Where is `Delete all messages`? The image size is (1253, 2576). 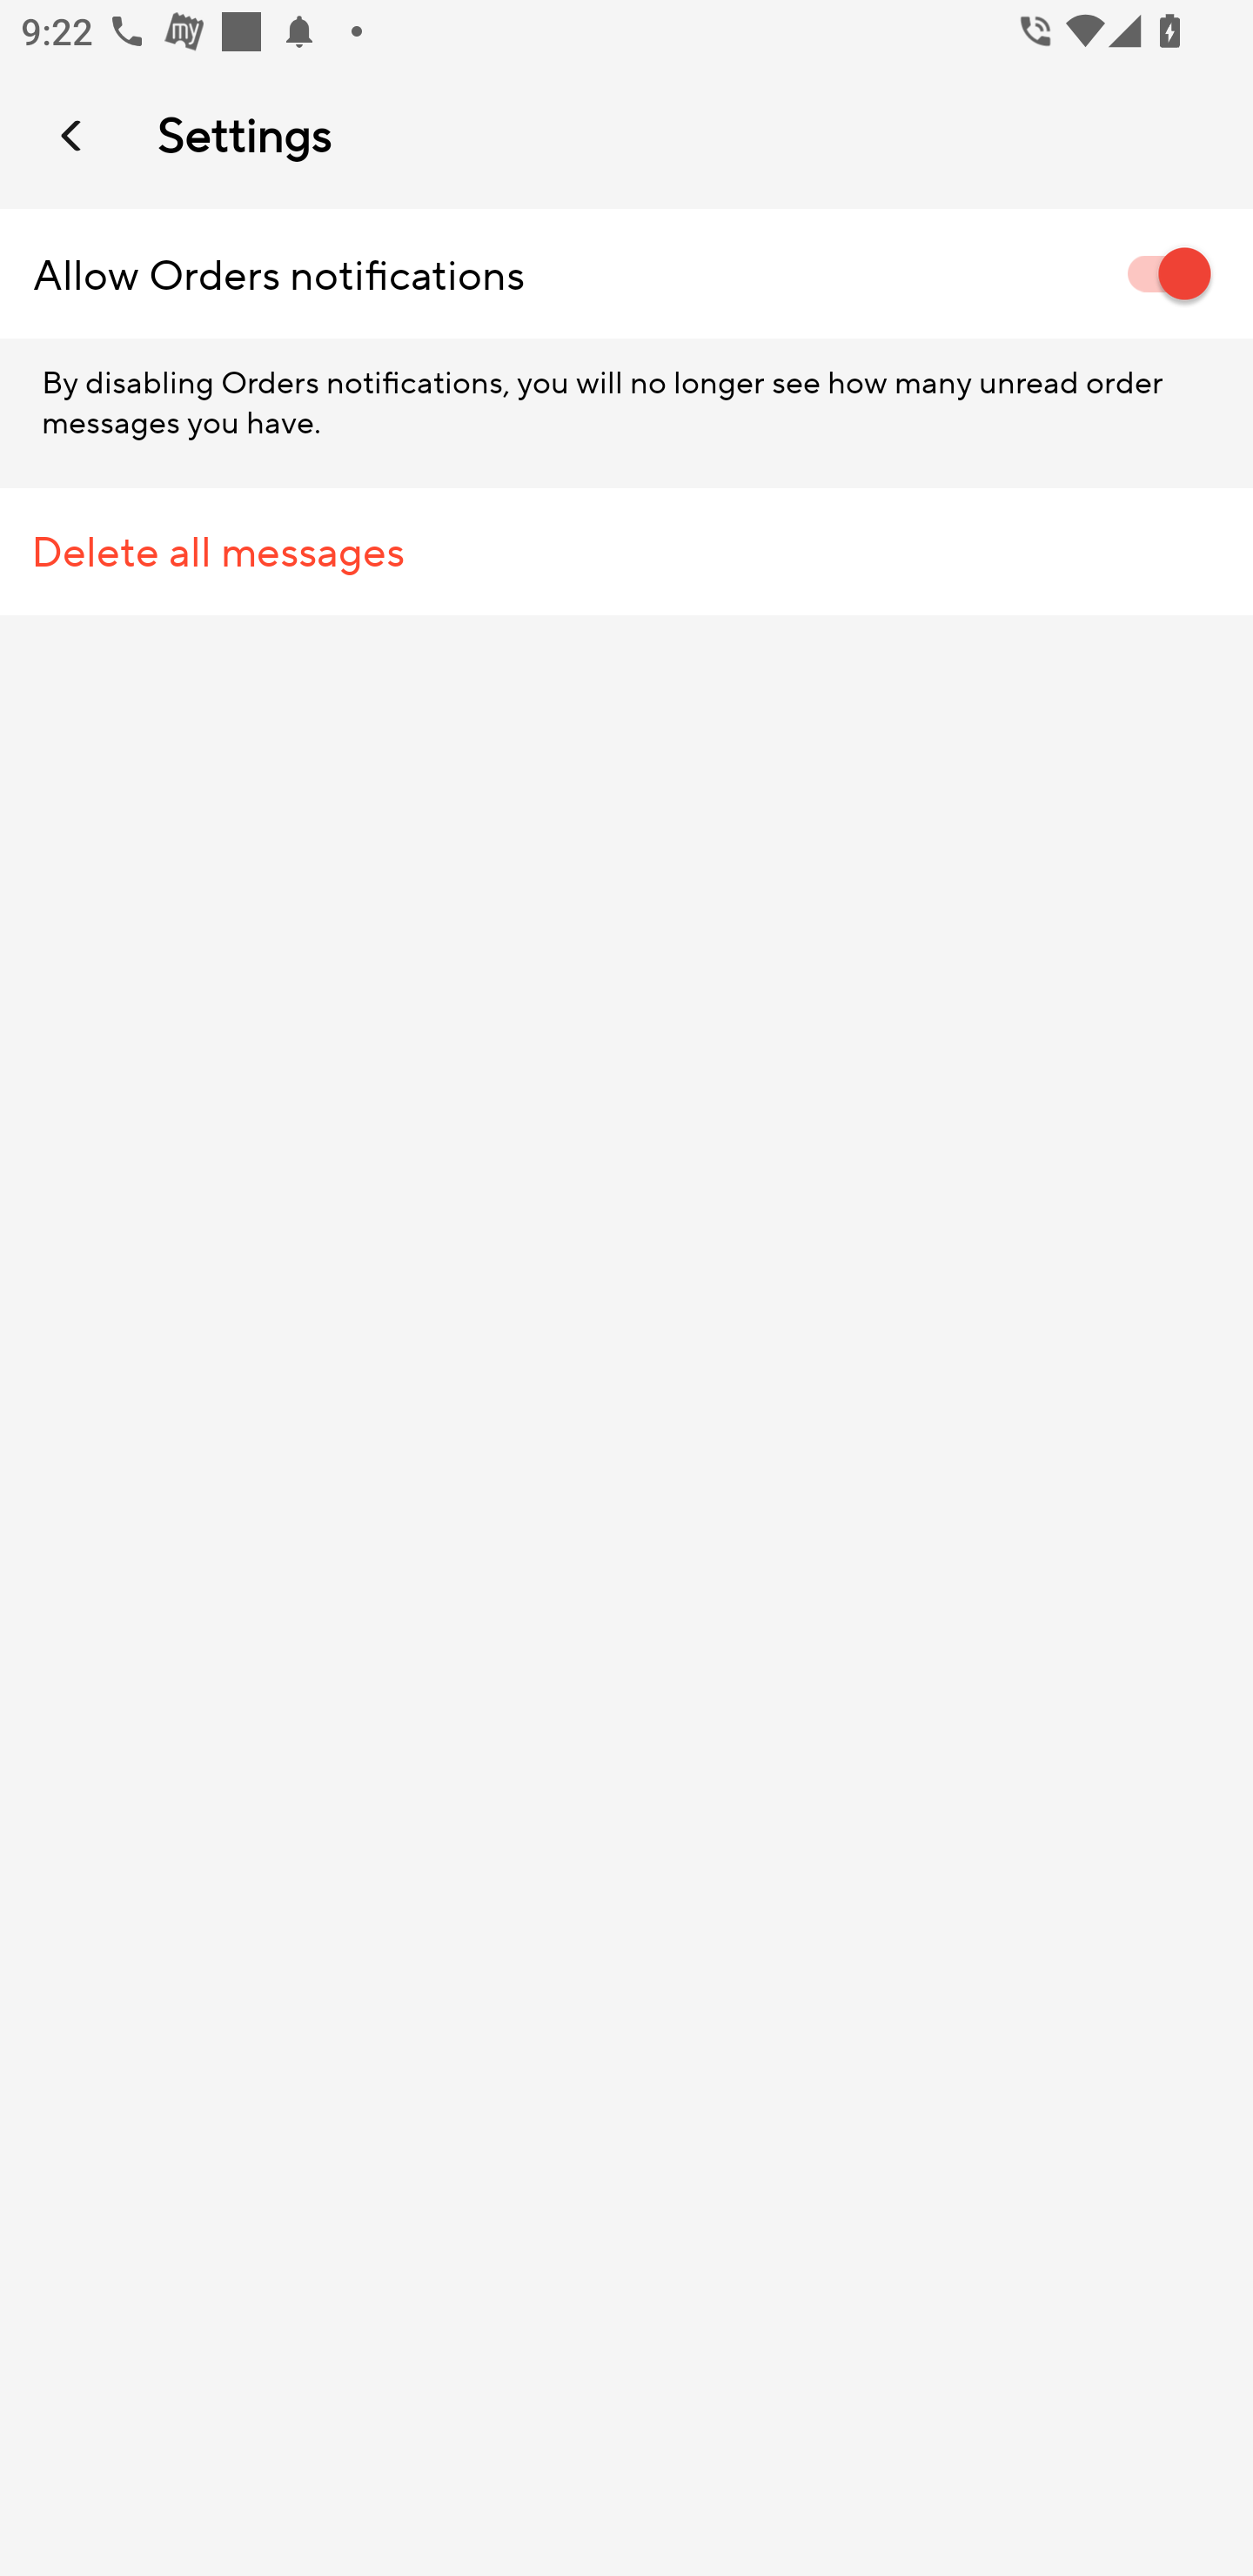
Delete all messages is located at coordinates (626, 552).